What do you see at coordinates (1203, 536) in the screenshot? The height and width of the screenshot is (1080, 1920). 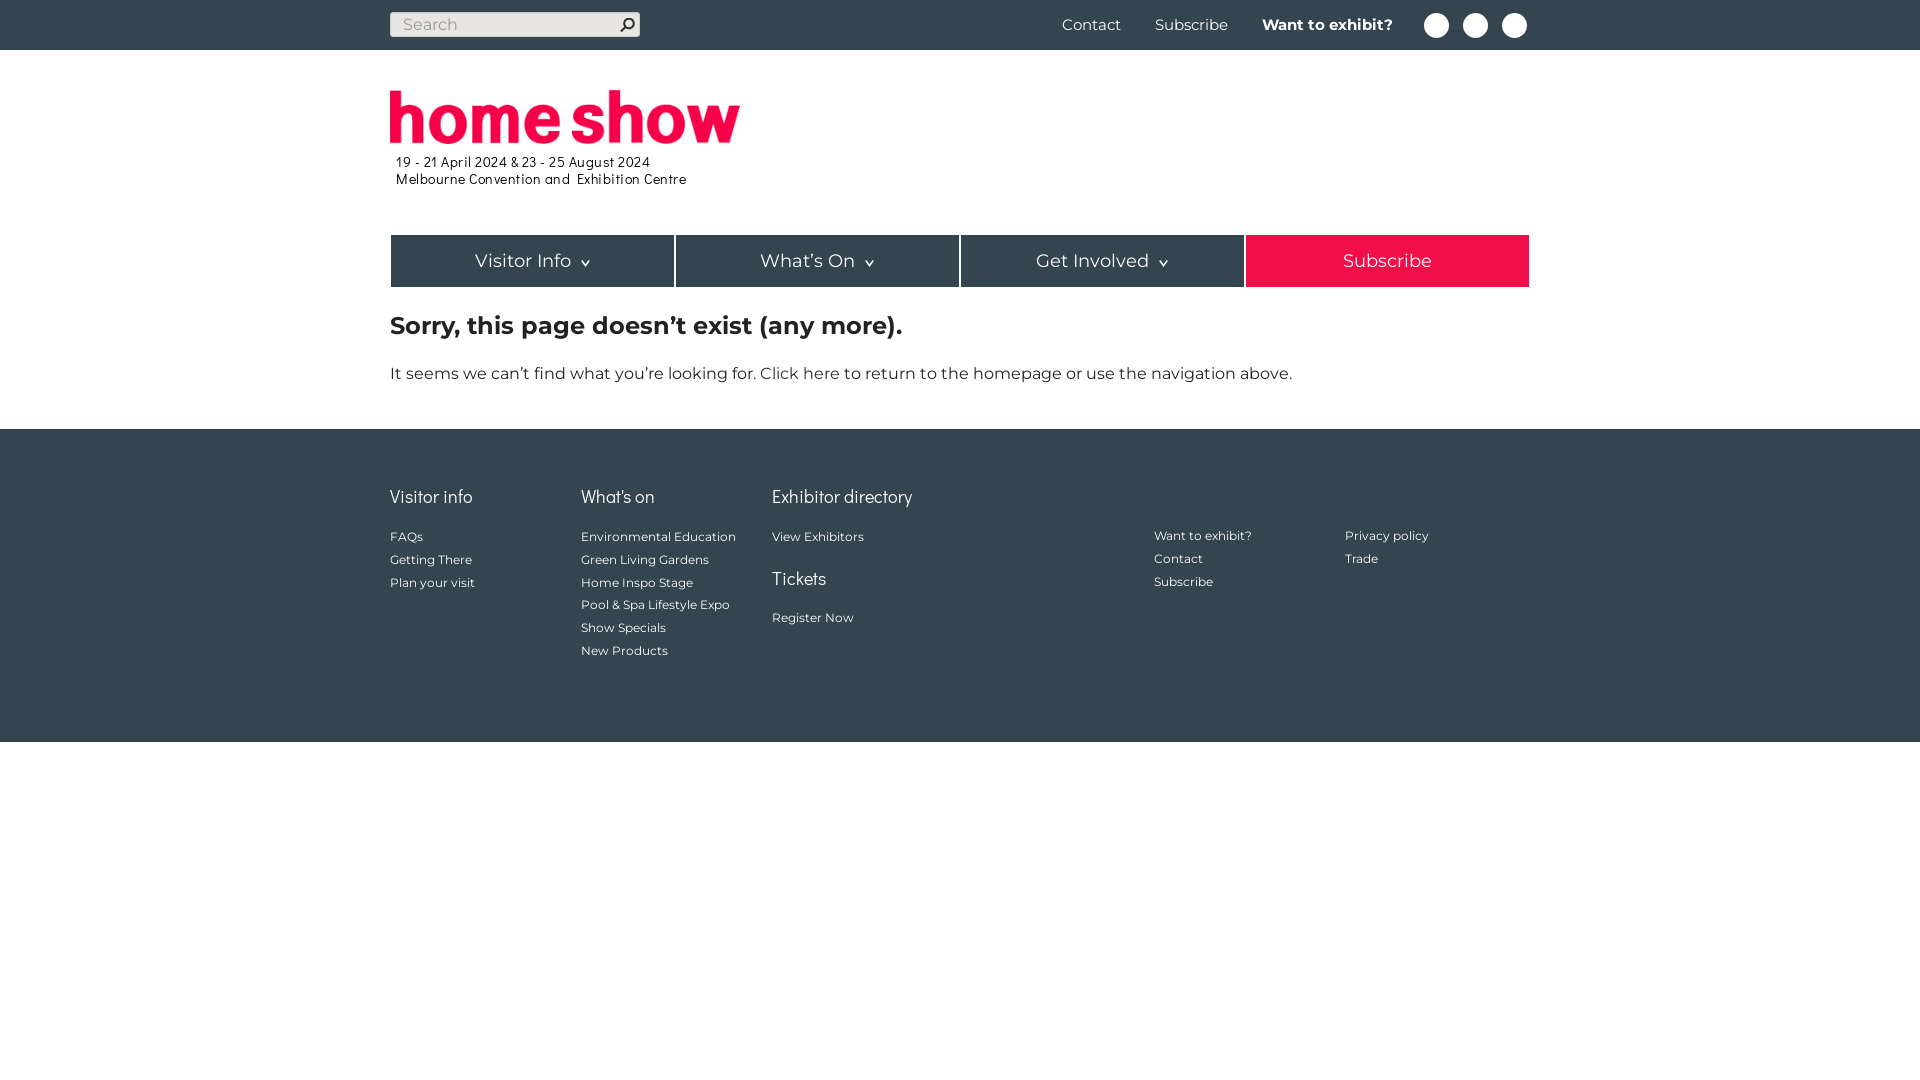 I see `Want to exhibit?` at bounding box center [1203, 536].